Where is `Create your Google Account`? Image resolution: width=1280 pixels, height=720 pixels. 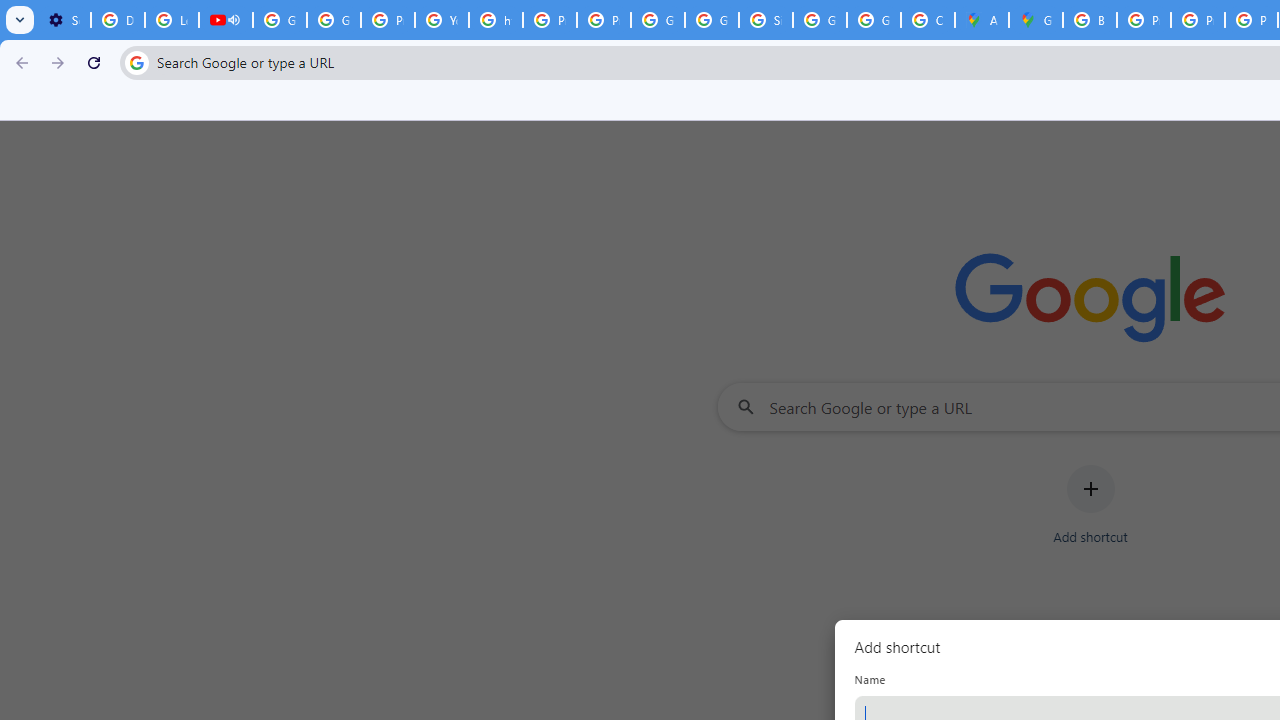
Create your Google Account is located at coordinates (928, 20).